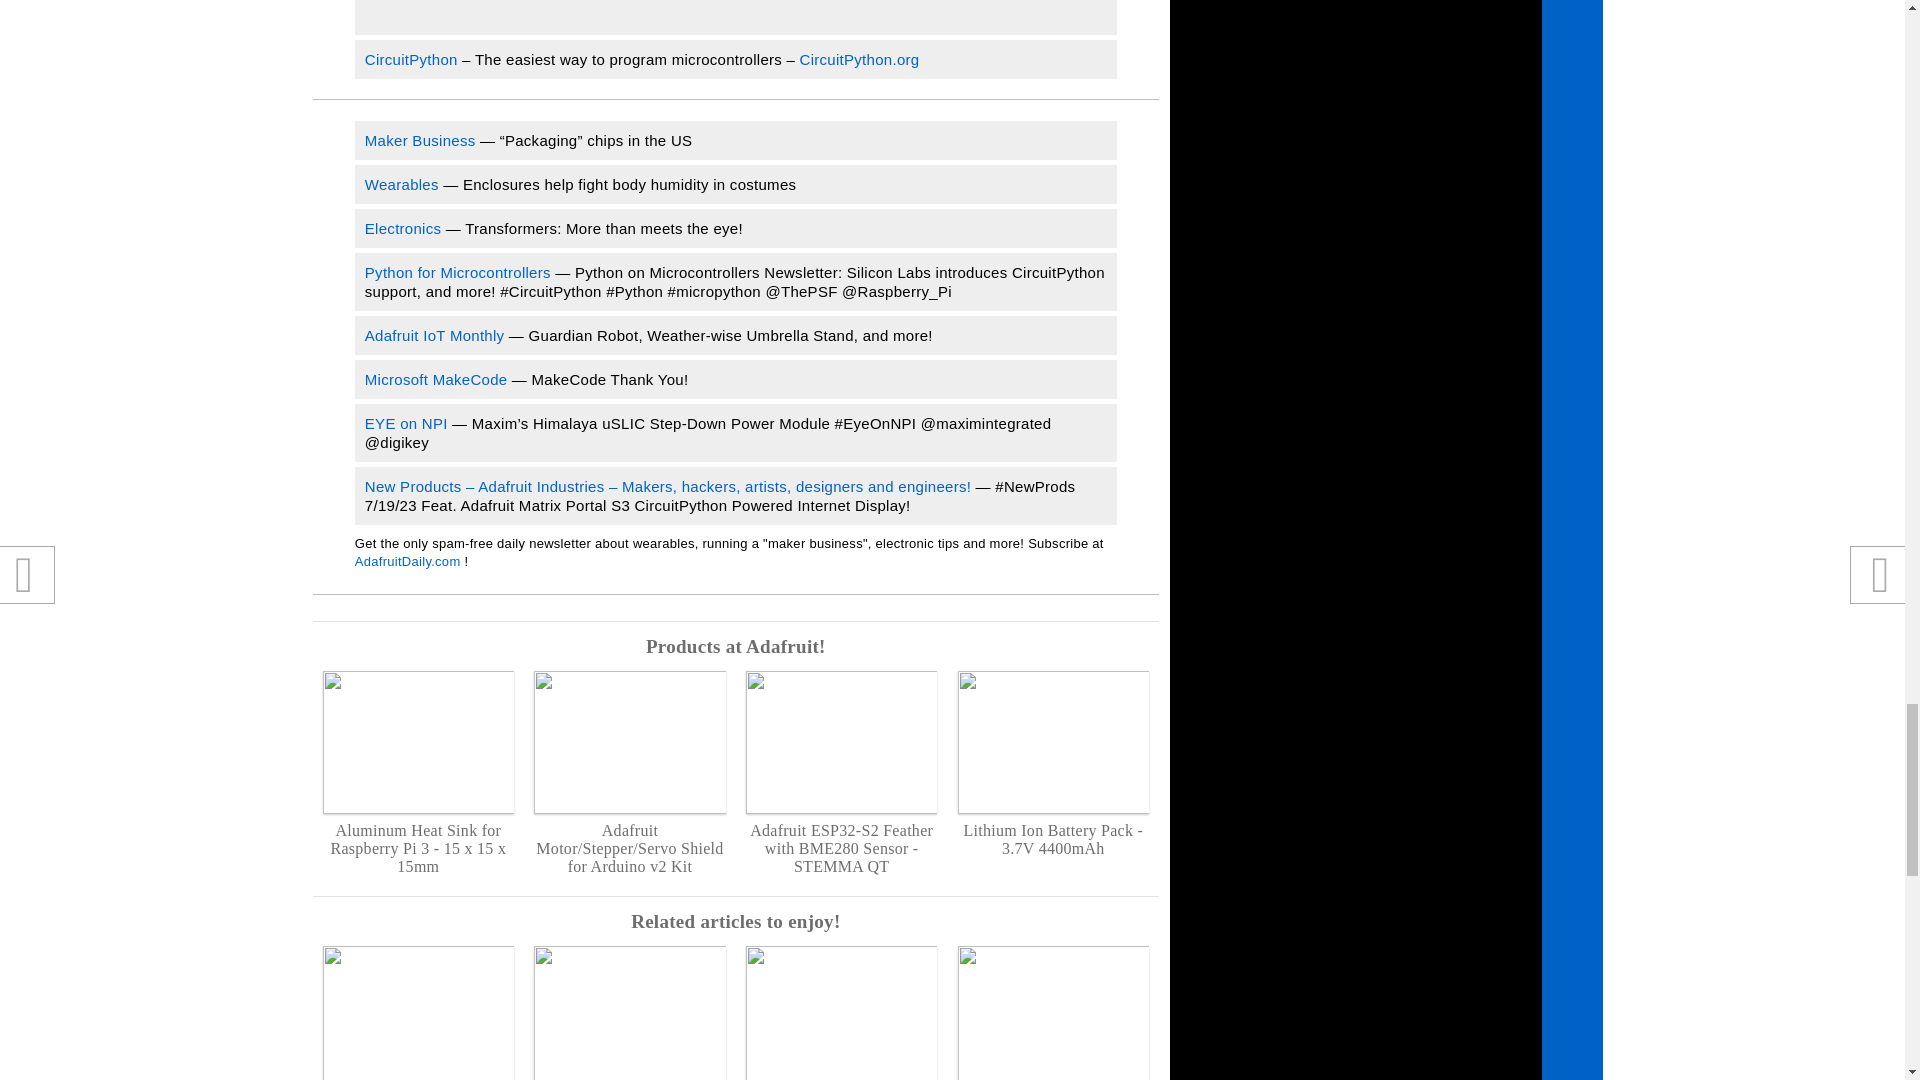 The image size is (1920, 1080). What do you see at coordinates (841, 773) in the screenshot?
I see `Adafruit ESP32-S2 Feather with BME280 Sensor - STEMMA QT` at bounding box center [841, 773].